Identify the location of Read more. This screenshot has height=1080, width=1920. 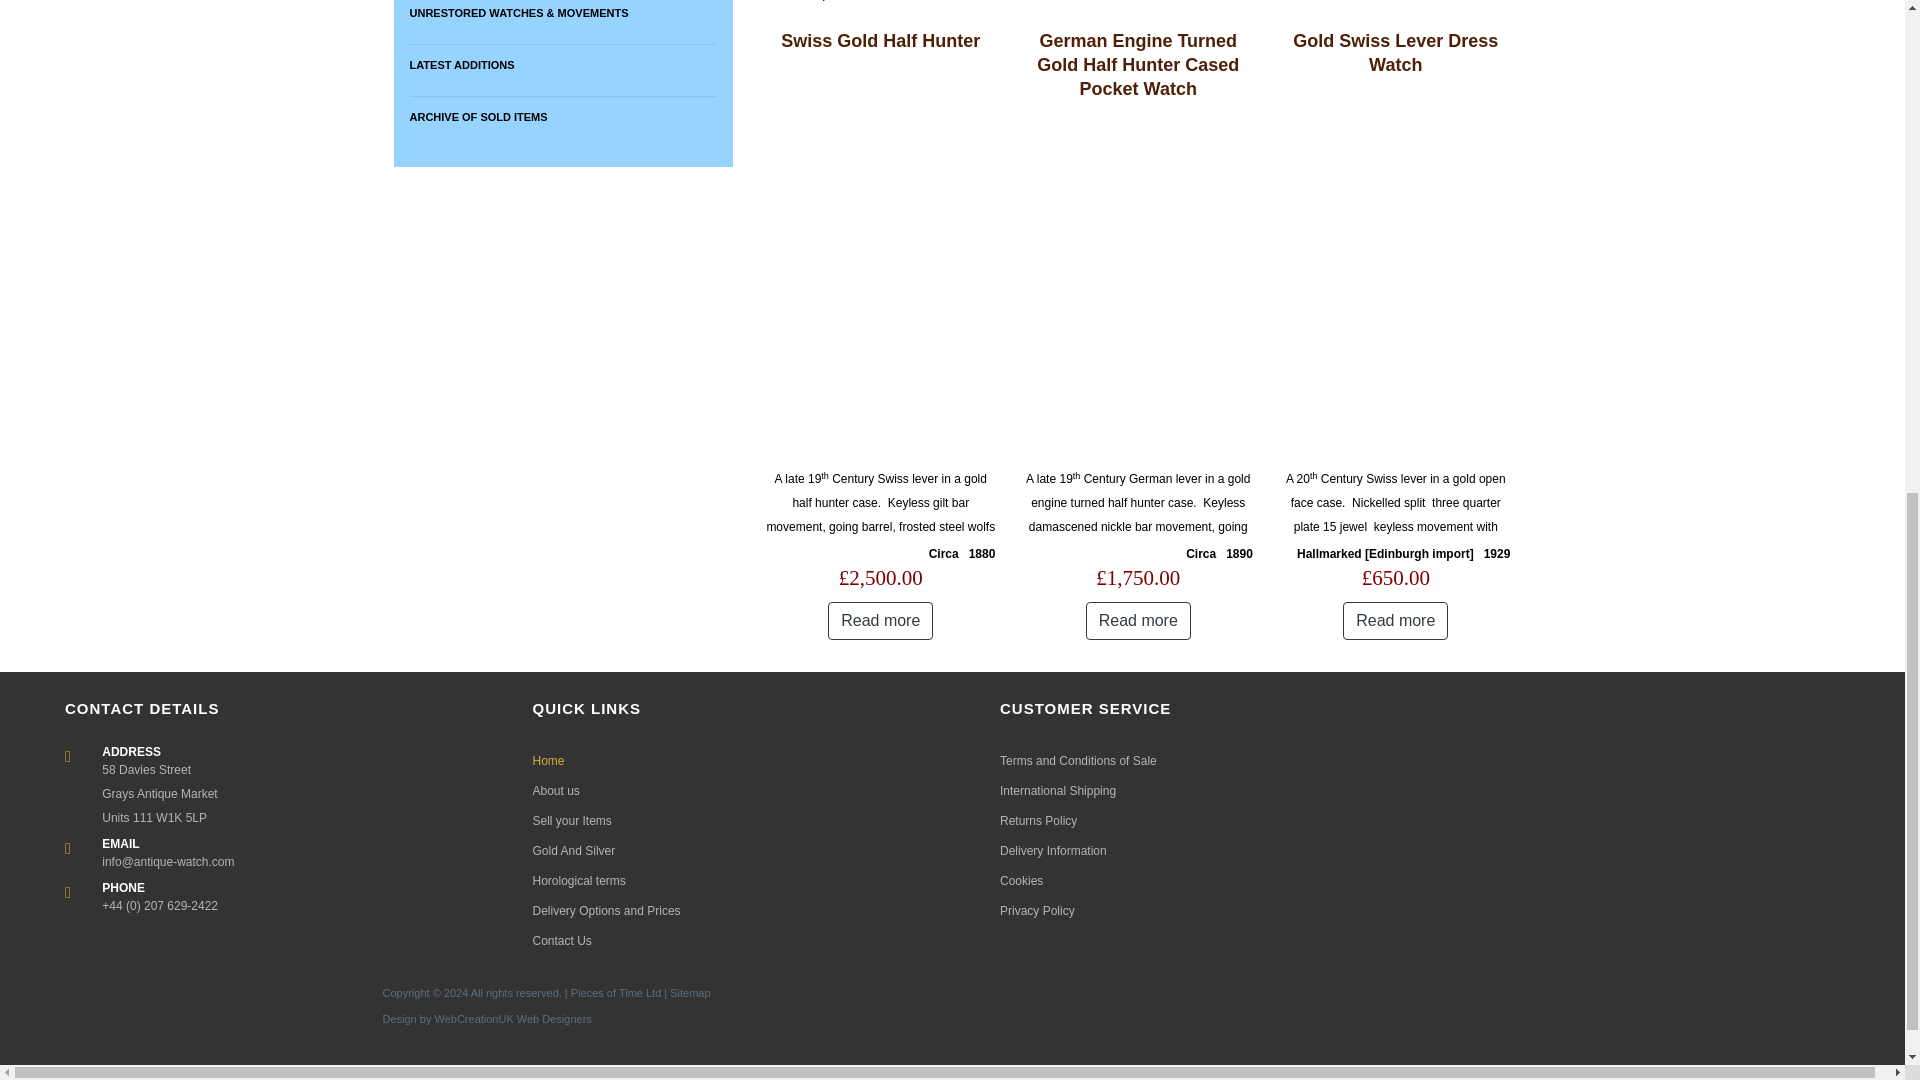
(1138, 620).